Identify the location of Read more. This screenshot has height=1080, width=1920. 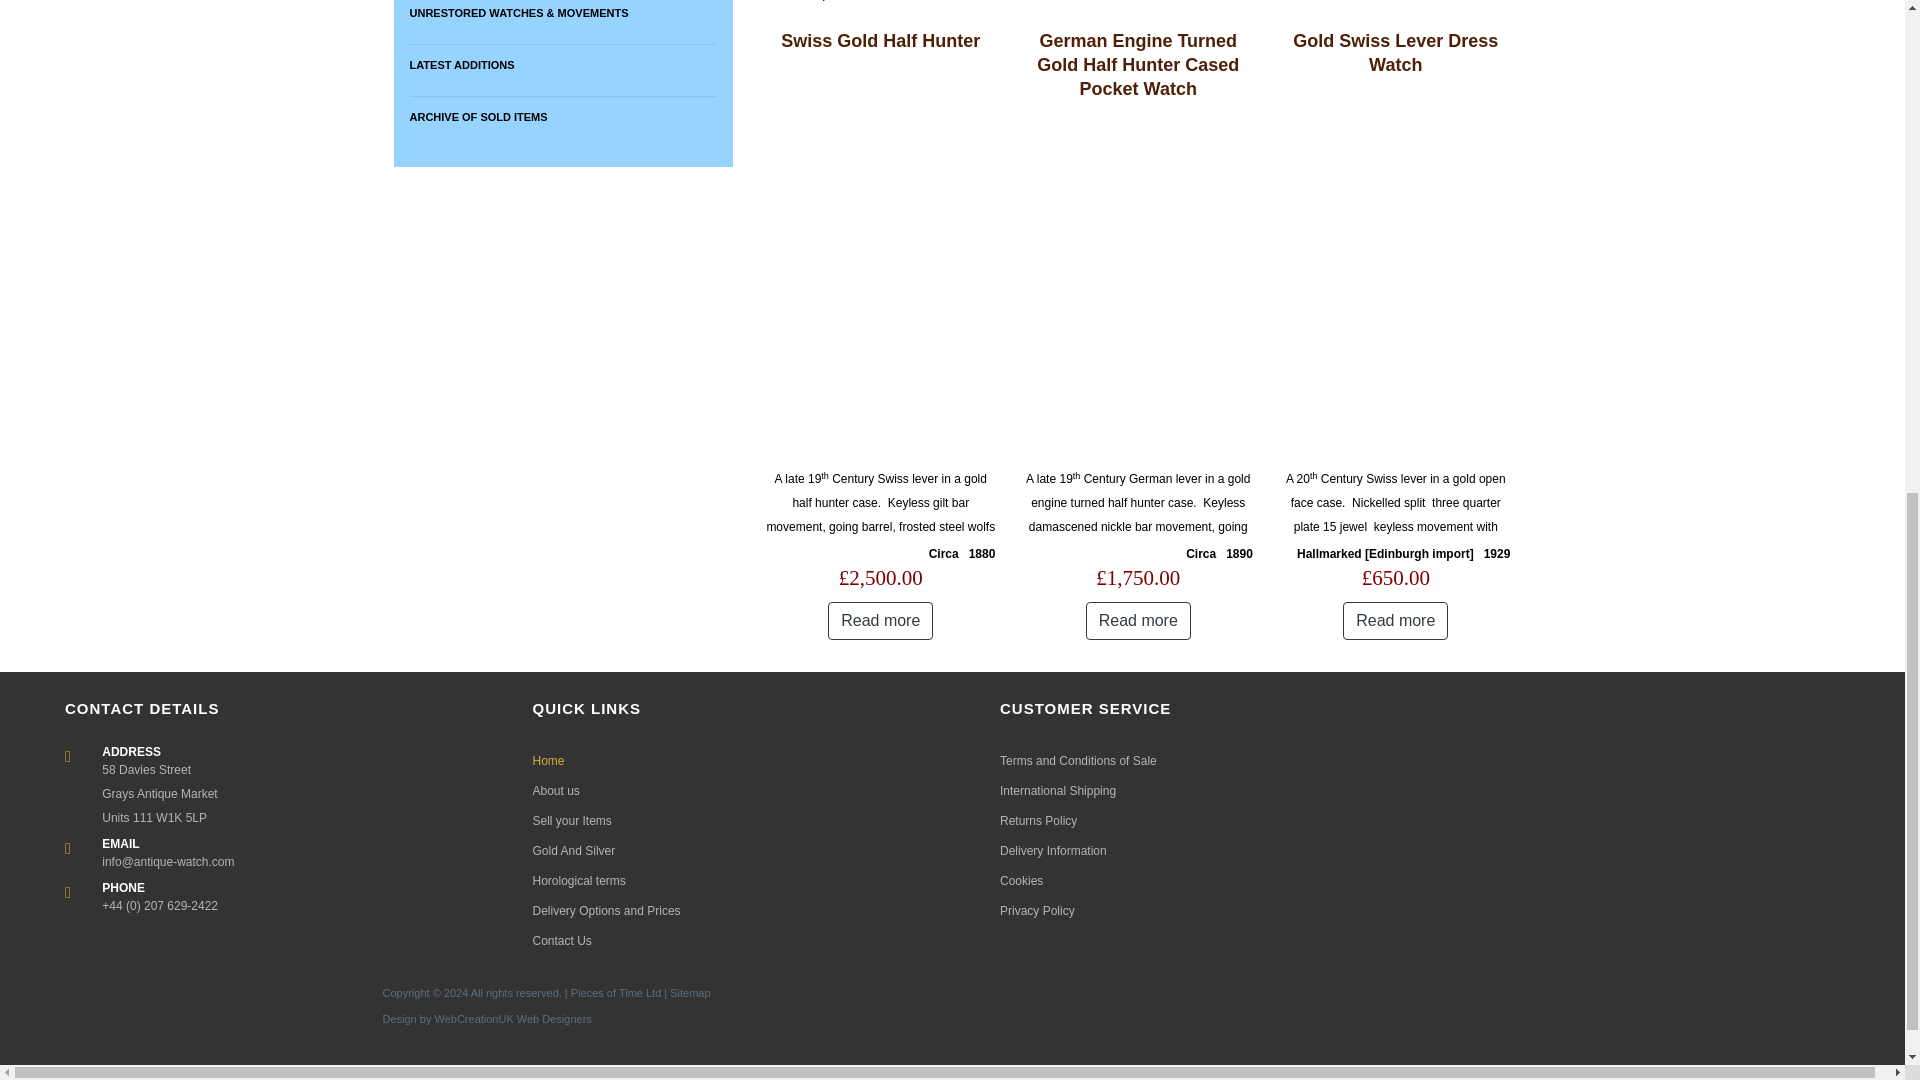
(1138, 620).